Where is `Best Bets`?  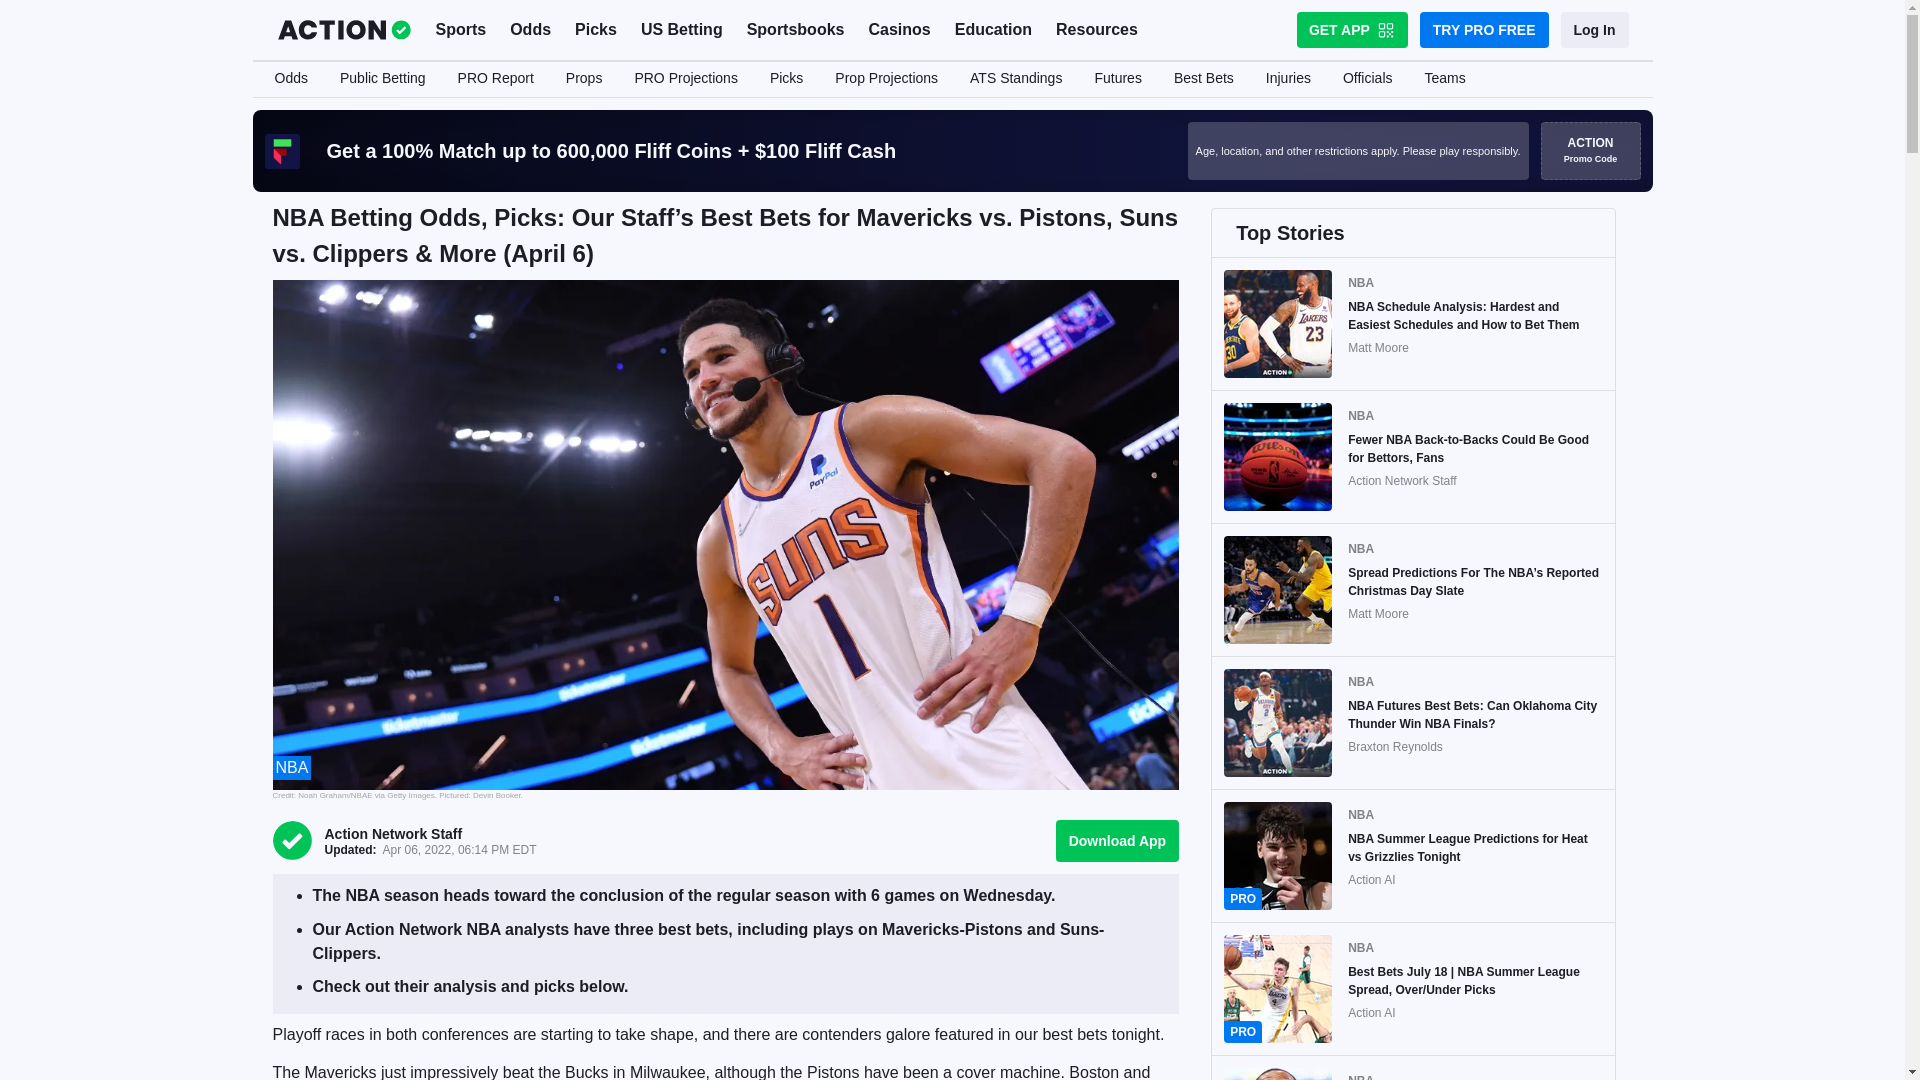
Best Bets is located at coordinates (1203, 79).